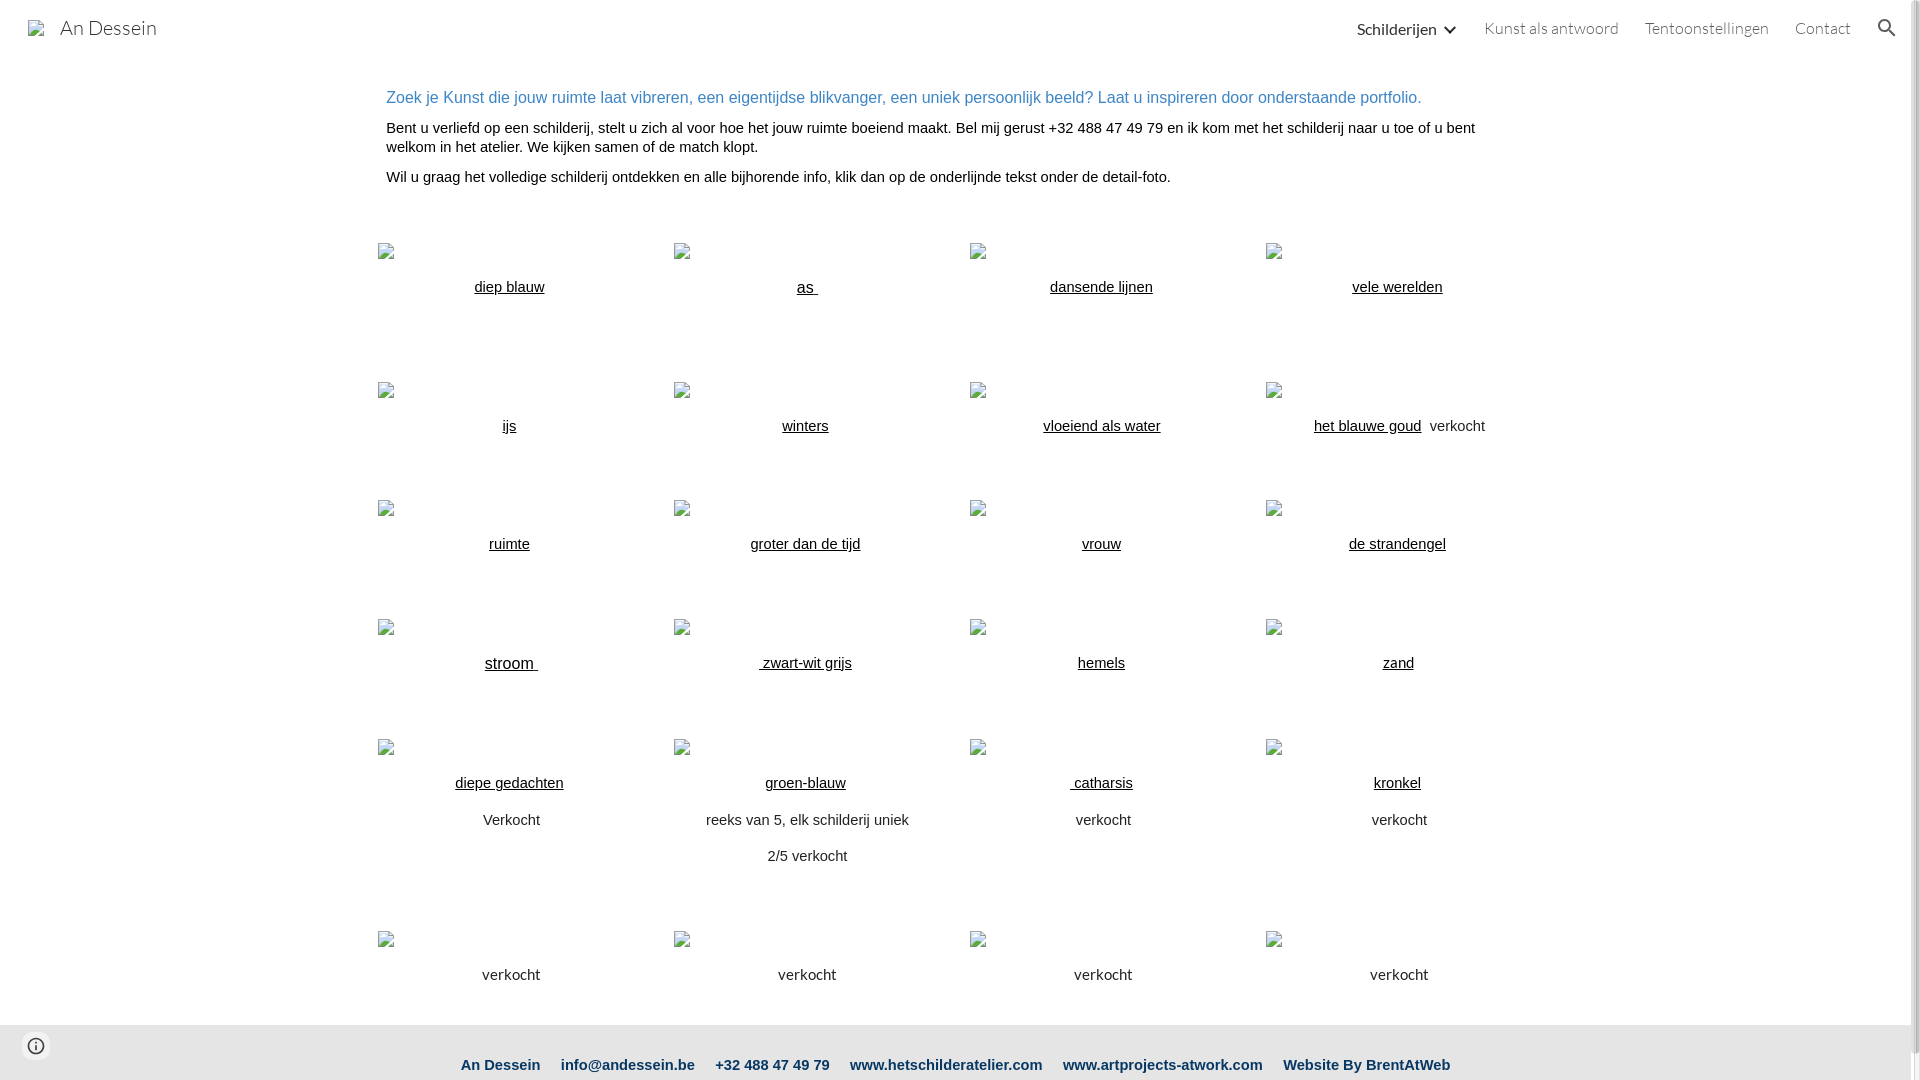 The image size is (1920, 1080). What do you see at coordinates (1102, 544) in the screenshot?
I see `vrouw` at bounding box center [1102, 544].